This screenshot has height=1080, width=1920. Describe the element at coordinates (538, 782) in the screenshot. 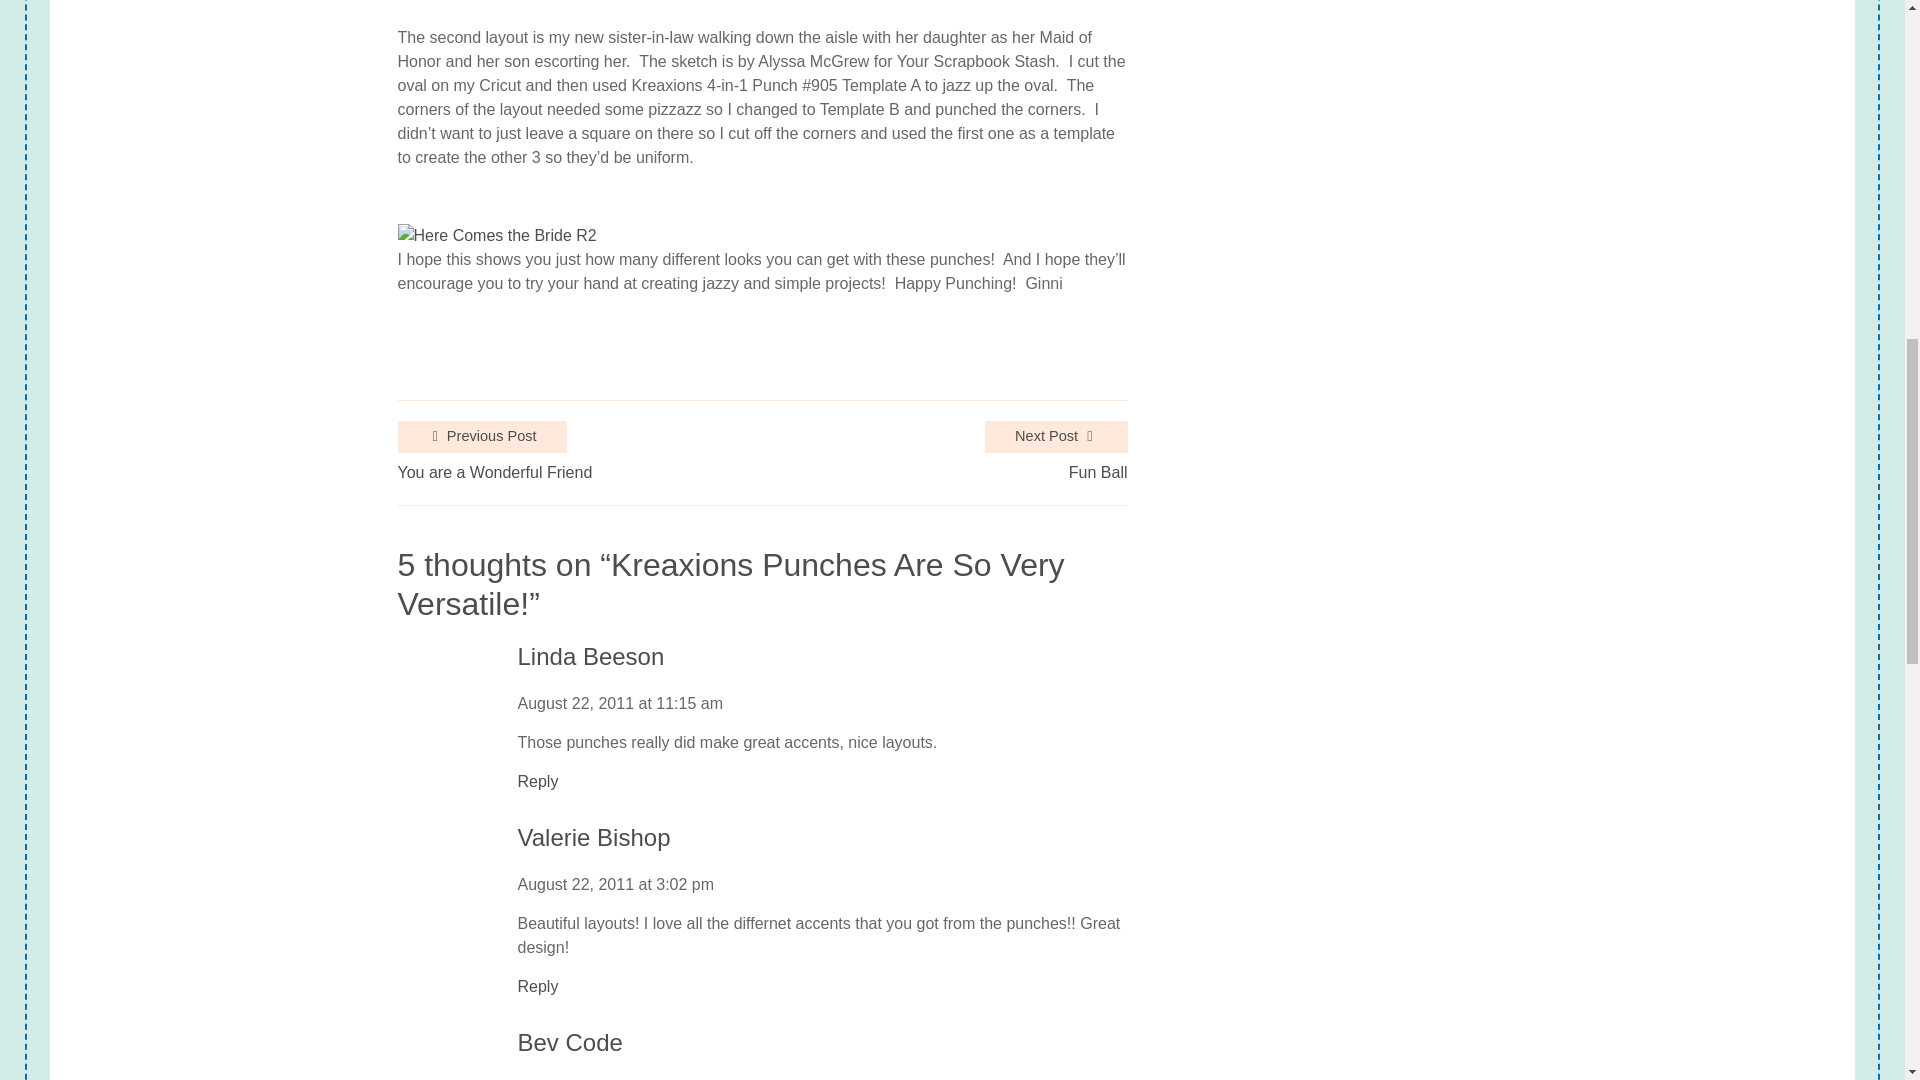

I see `Reply` at that location.